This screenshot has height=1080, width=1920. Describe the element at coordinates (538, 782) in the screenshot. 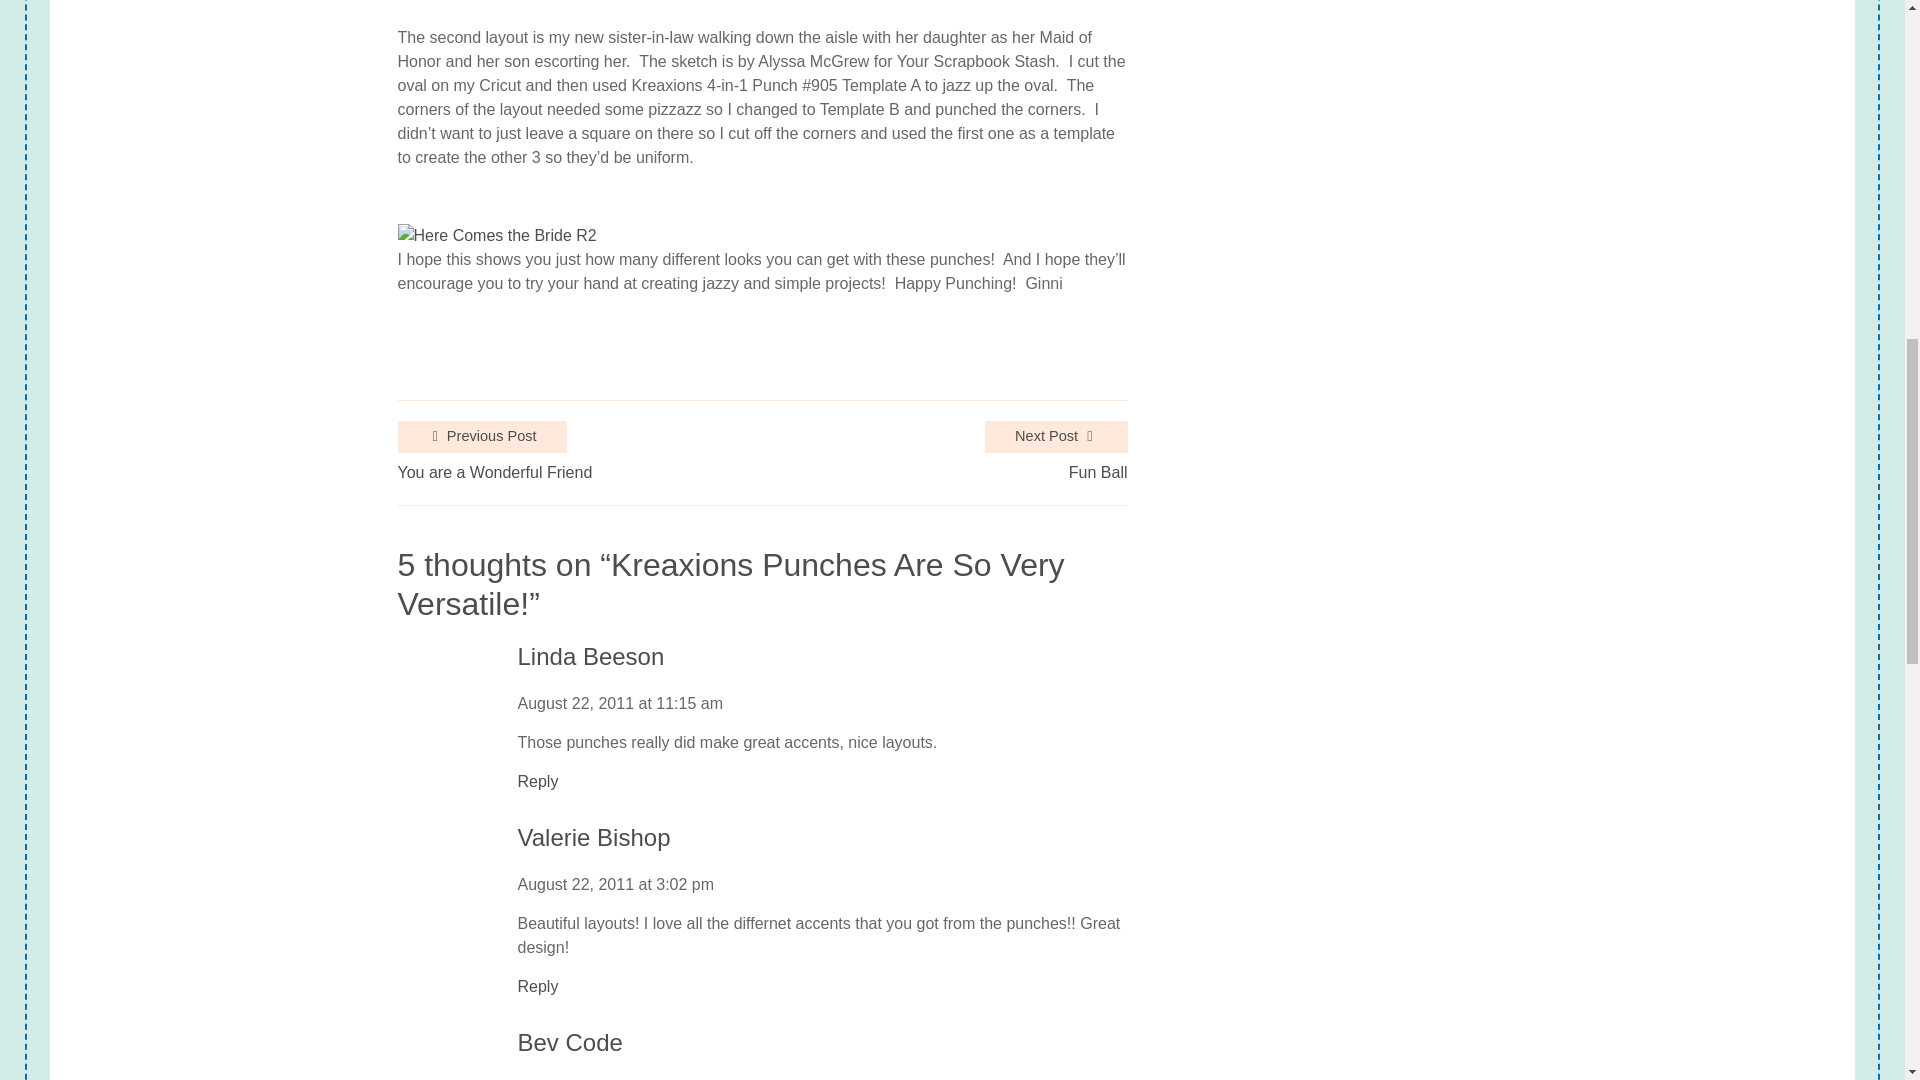

I see `Reply` at that location.